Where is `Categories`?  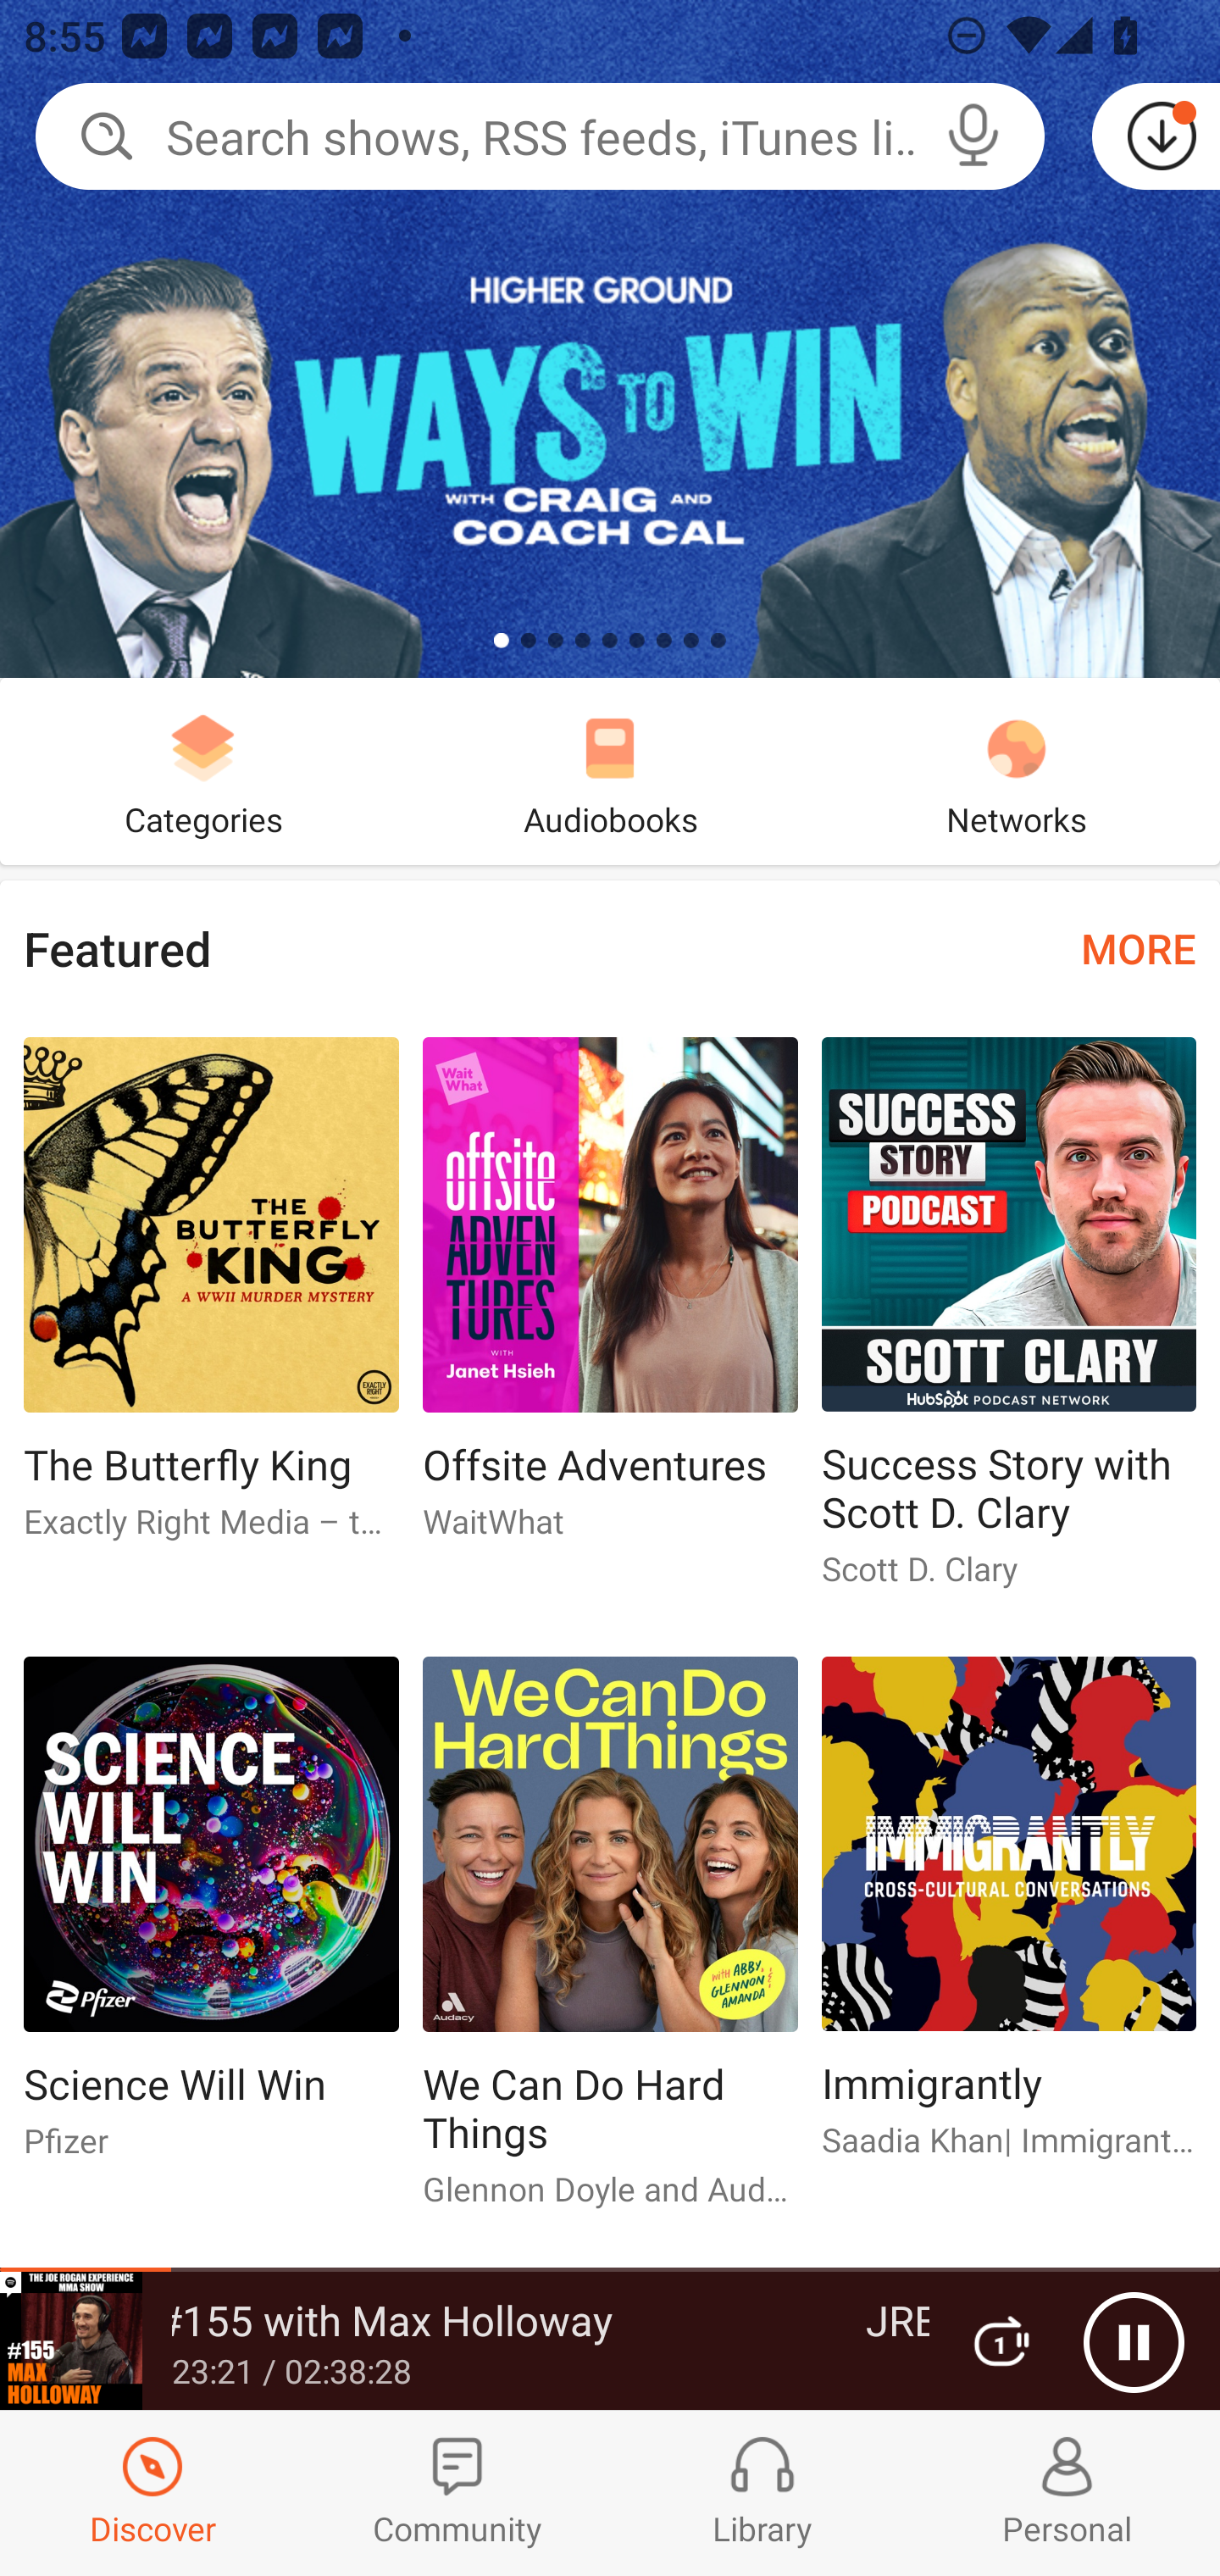
Categories is located at coordinates (203, 771).